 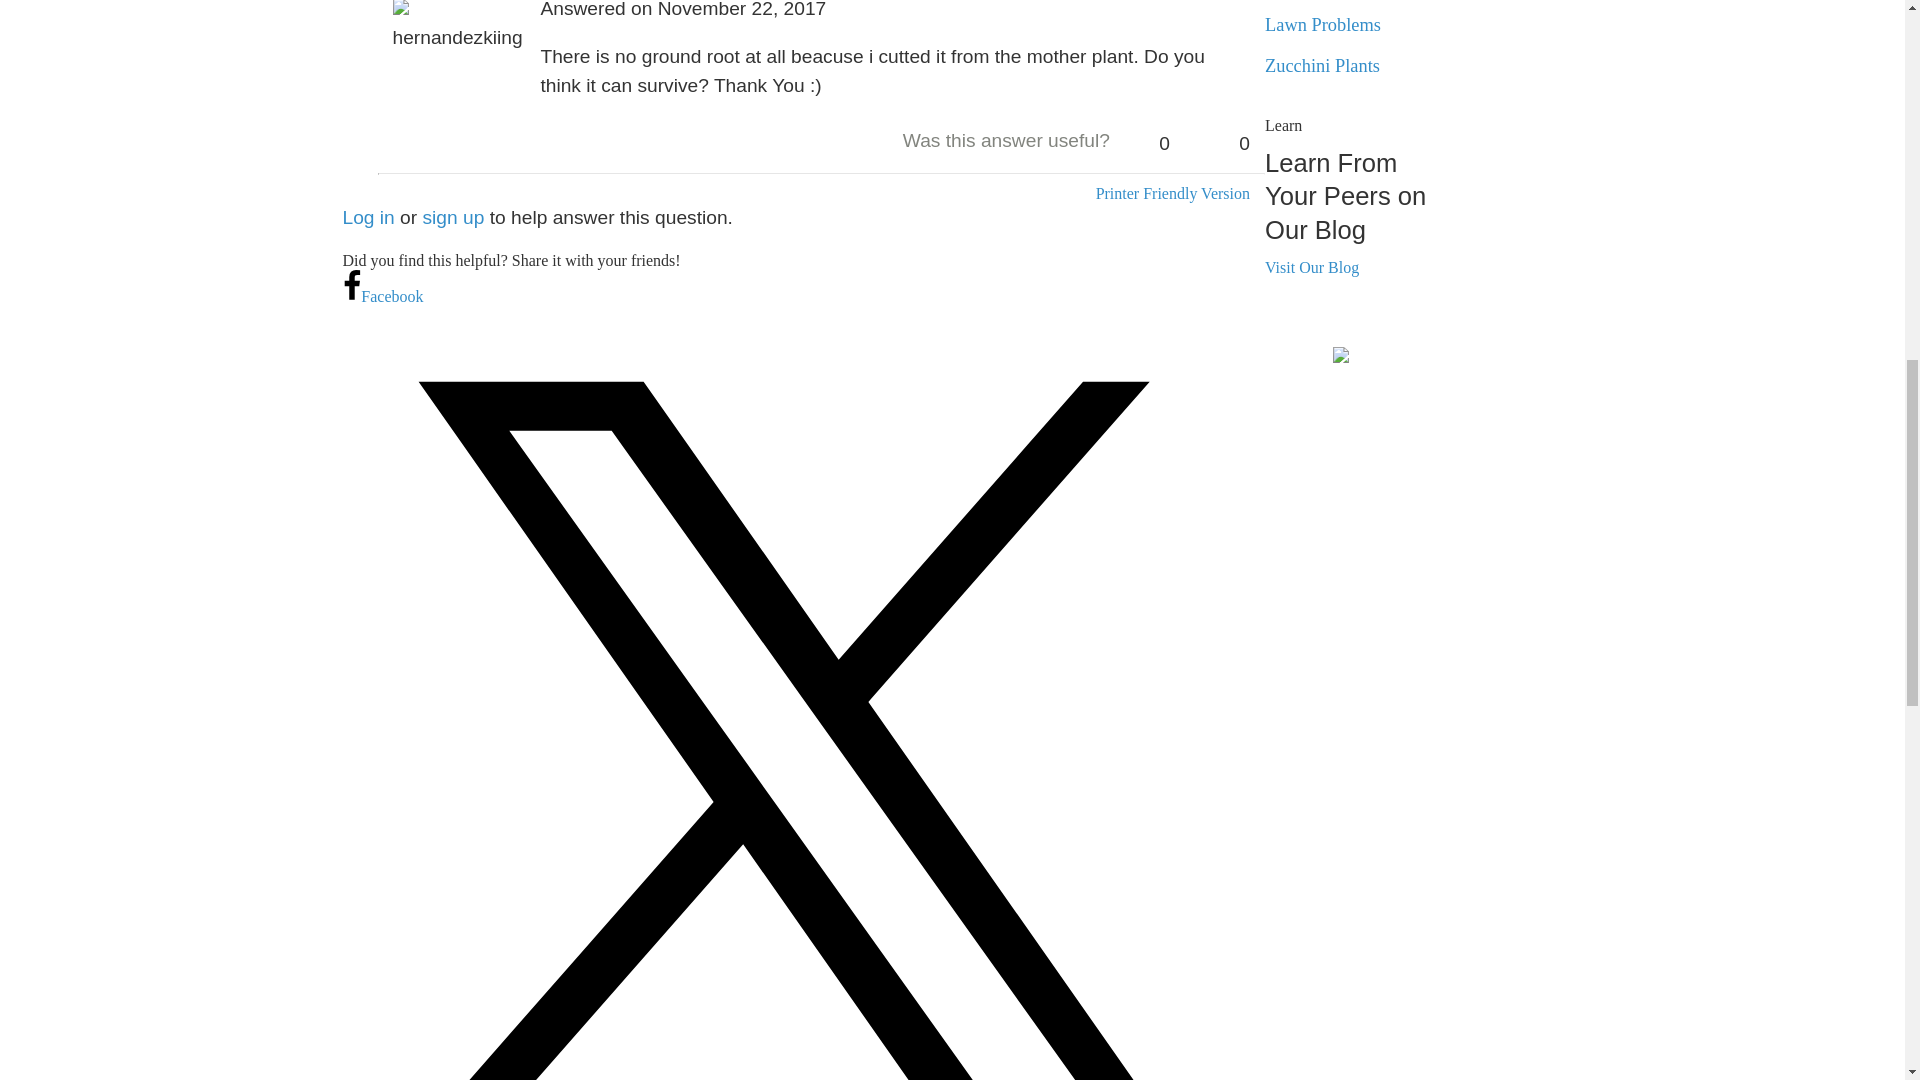 What do you see at coordinates (454, 217) in the screenshot?
I see `sign up` at bounding box center [454, 217].